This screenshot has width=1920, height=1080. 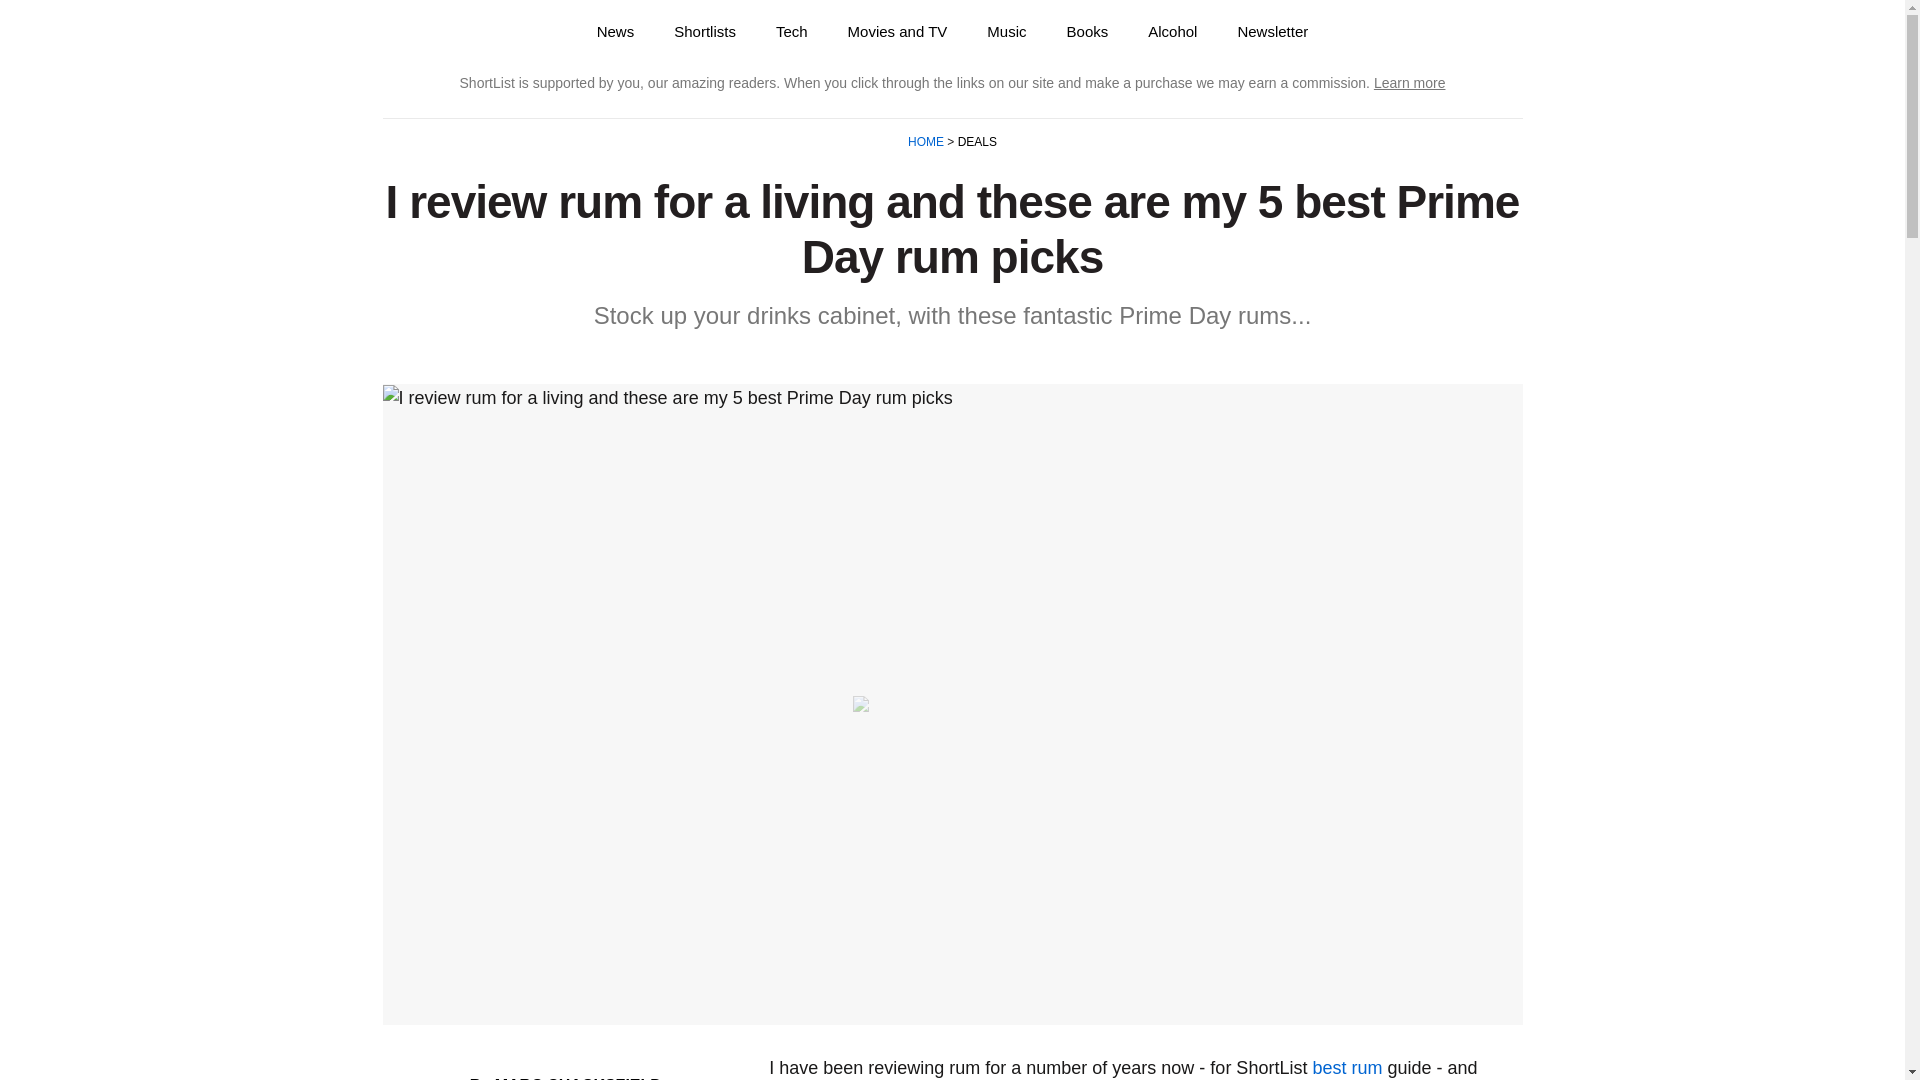 I want to click on Music, so click(x=1006, y=31).